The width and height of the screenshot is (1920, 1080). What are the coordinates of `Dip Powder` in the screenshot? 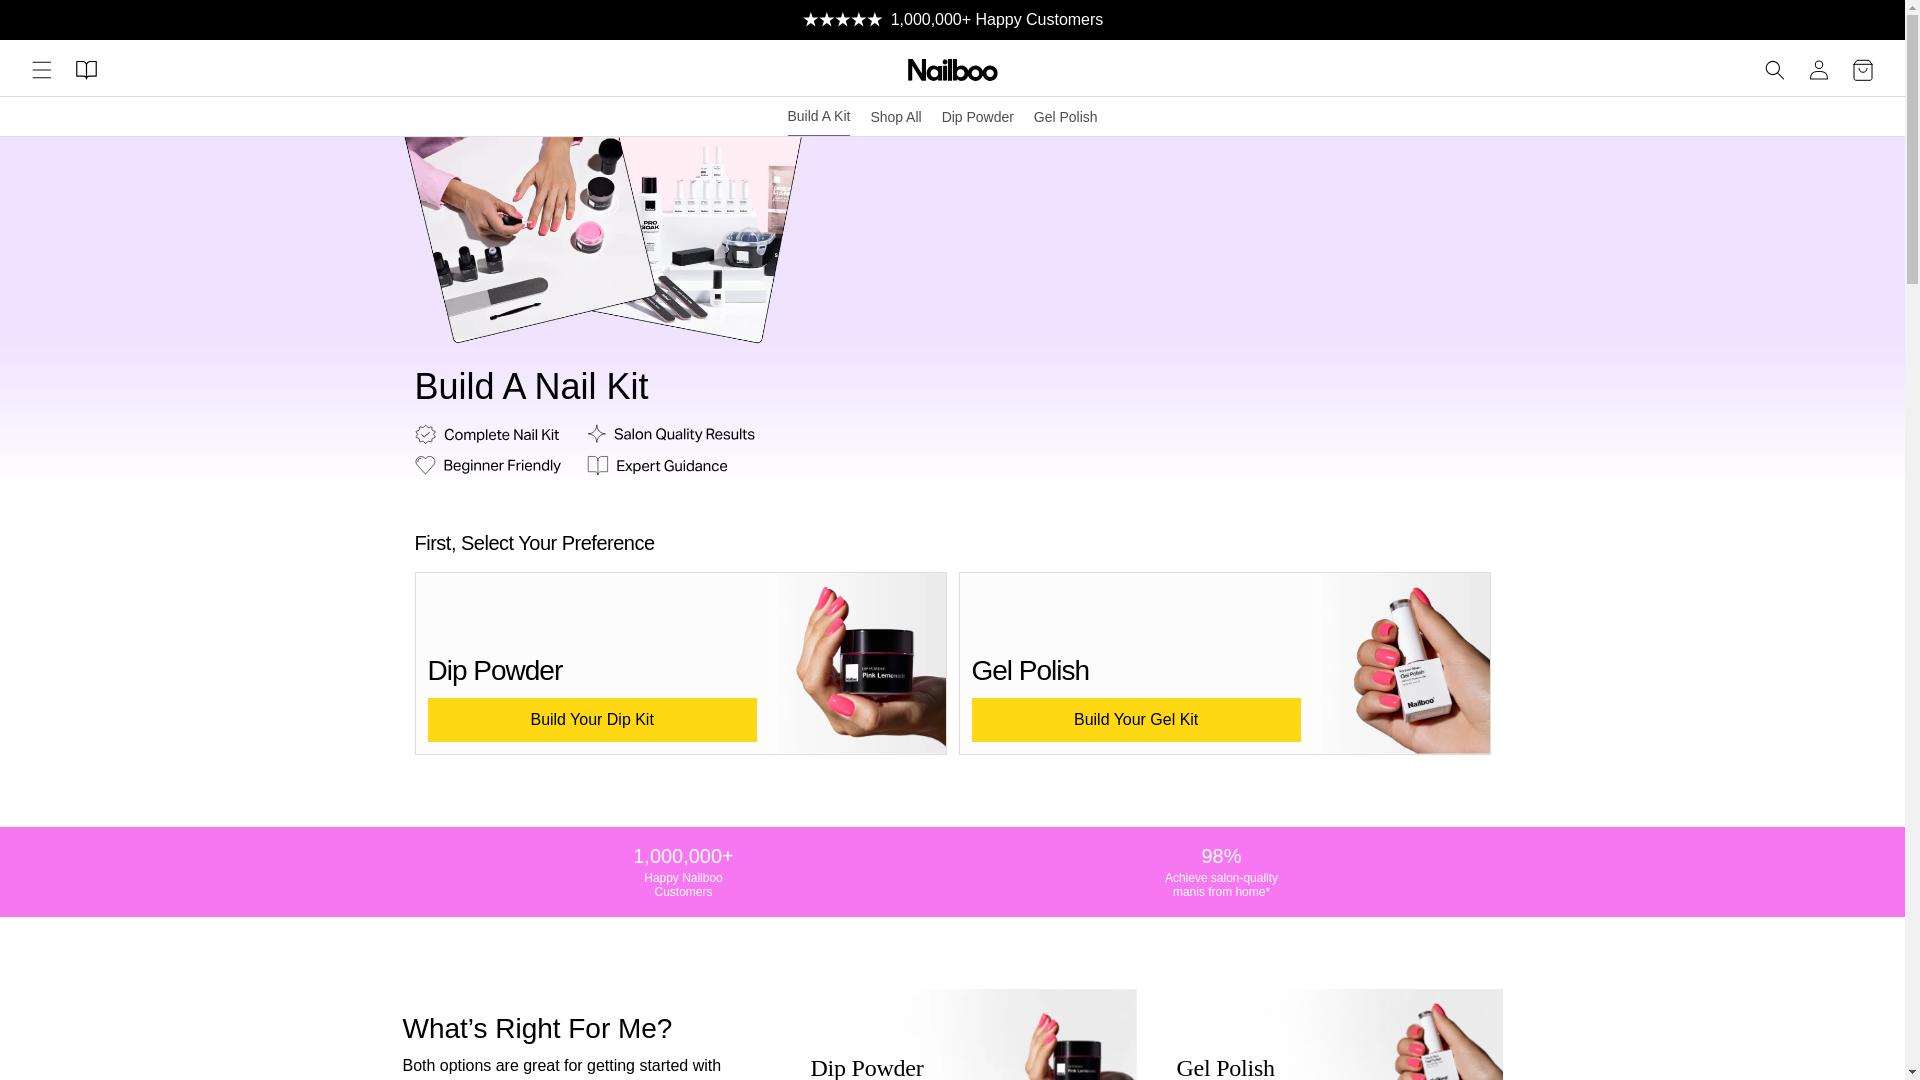 It's located at (978, 116).